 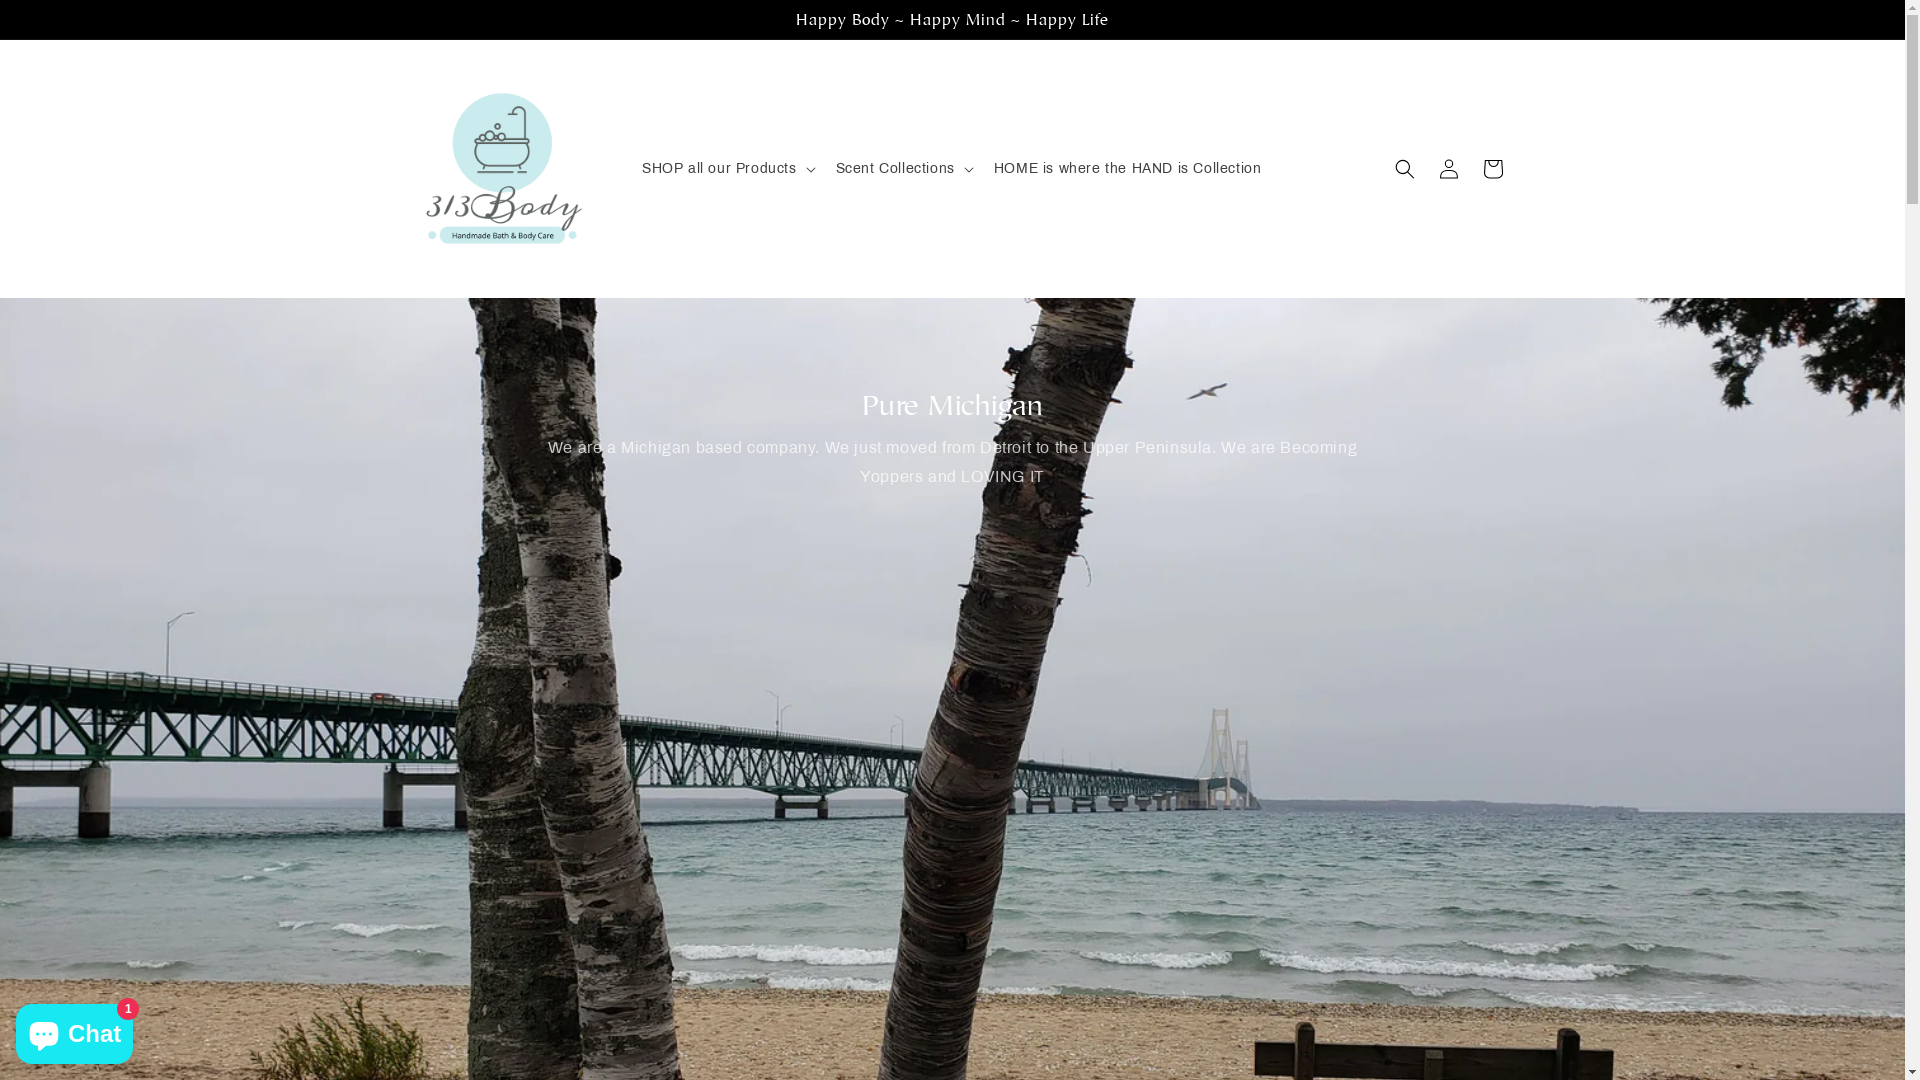 What do you see at coordinates (74, 1030) in the screenshot?
I see `Shopify online store chat` at bounding box center [74, 1030].